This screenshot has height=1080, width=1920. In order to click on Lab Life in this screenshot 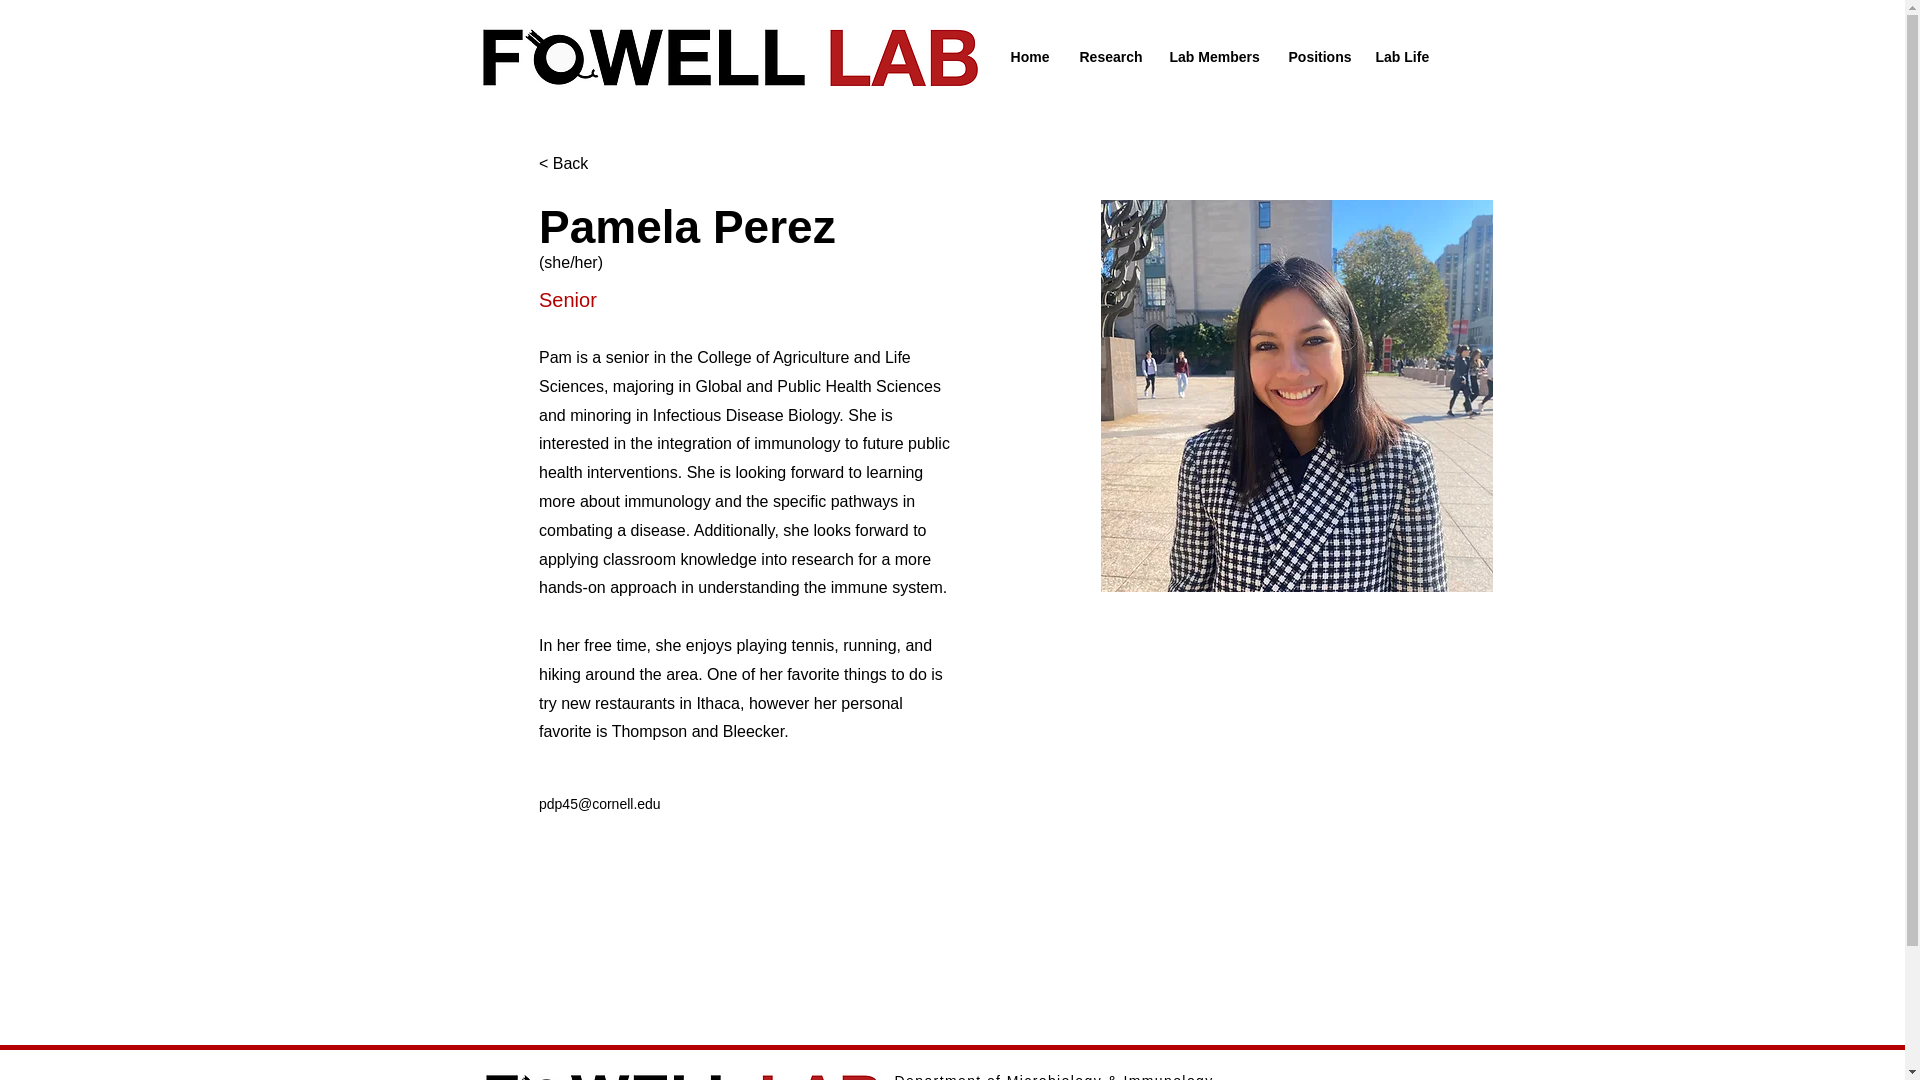, I will do `click(1400, 56)`.